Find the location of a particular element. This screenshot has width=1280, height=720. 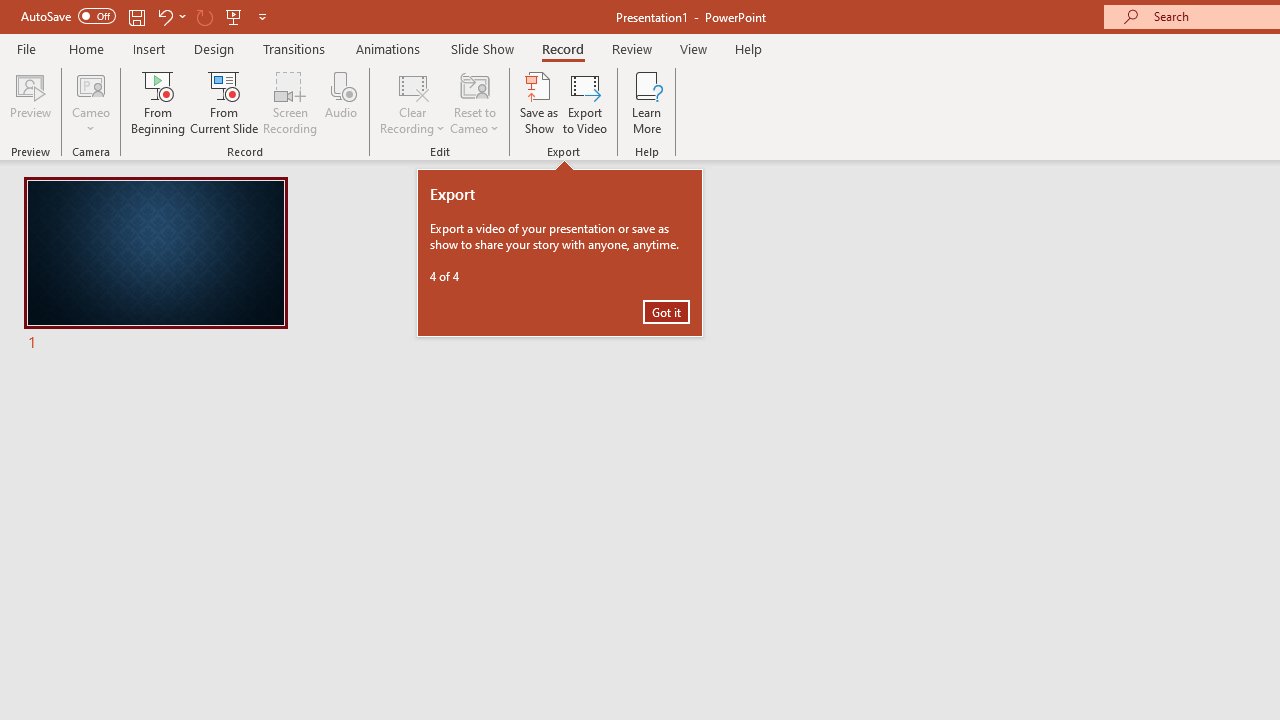

View is located at coordinates (693, 48).